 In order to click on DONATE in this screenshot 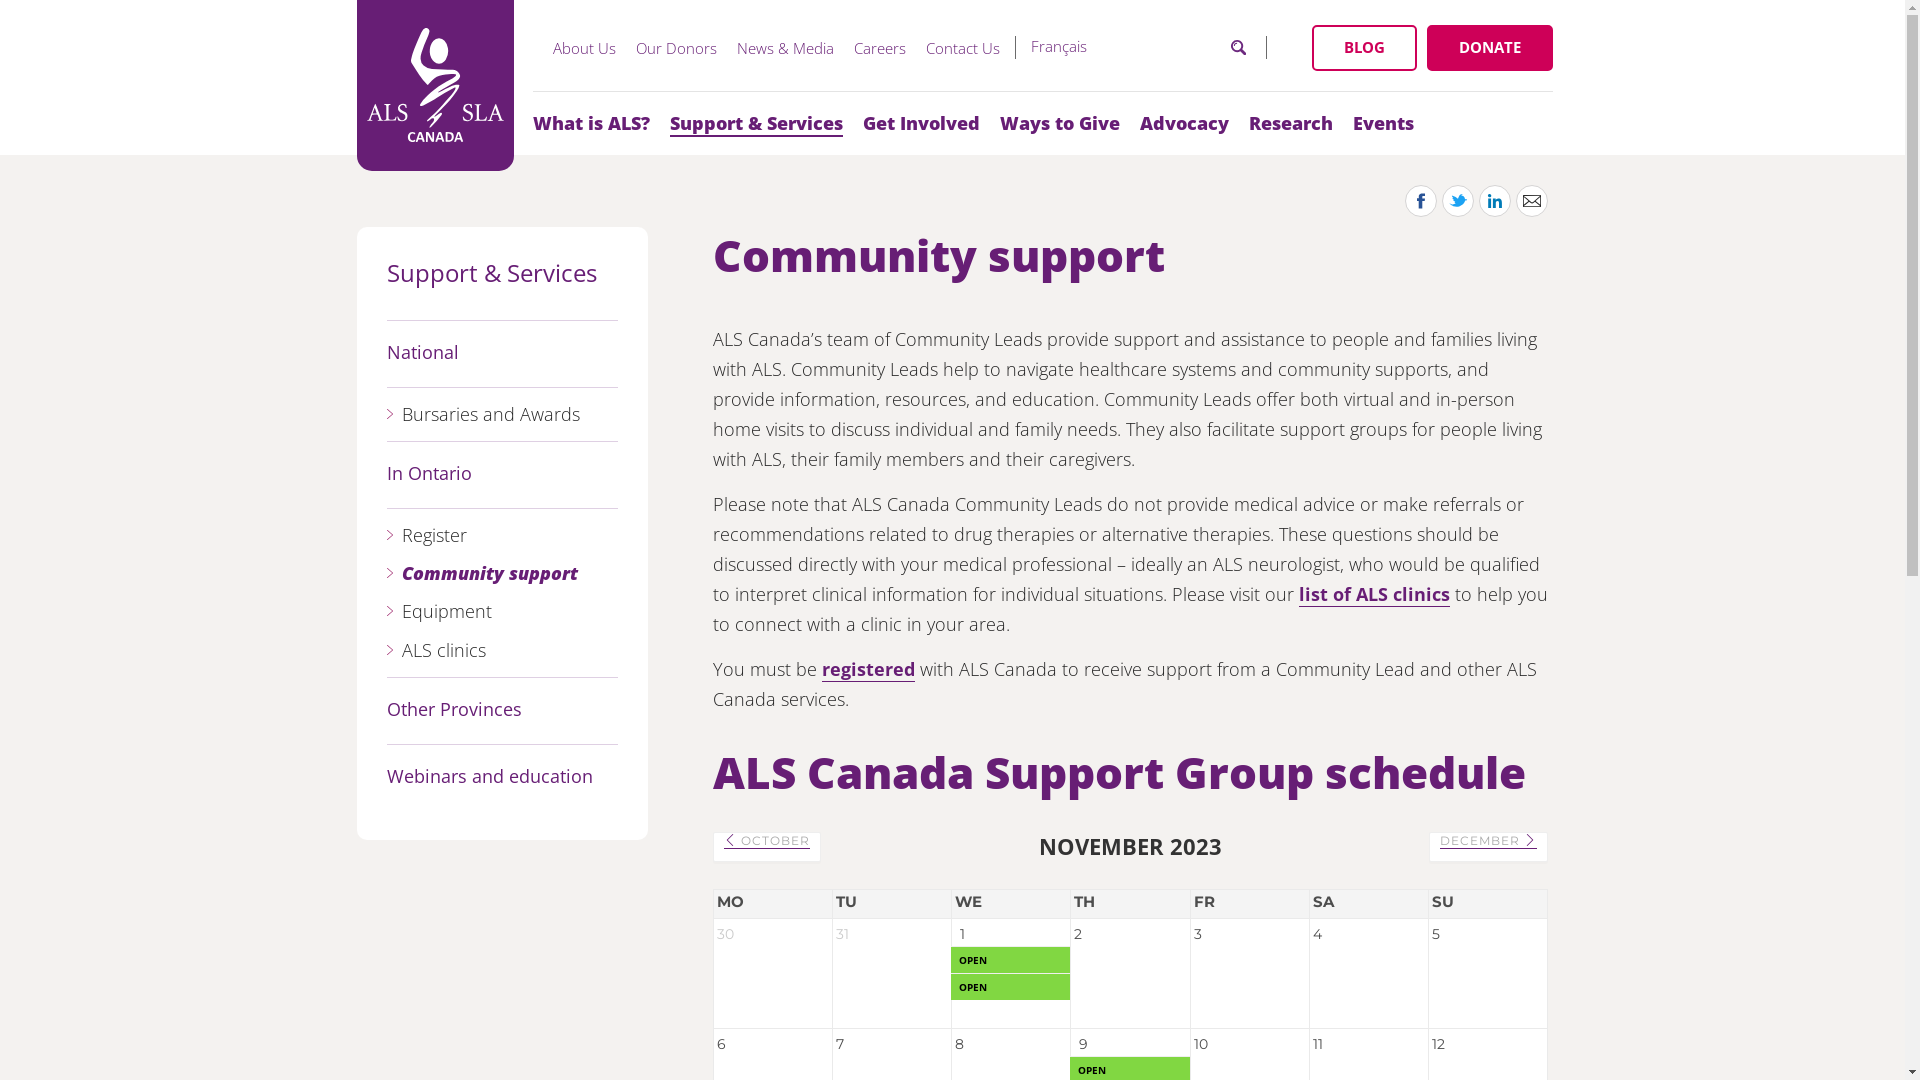, I will do `click(1489, 48)`.